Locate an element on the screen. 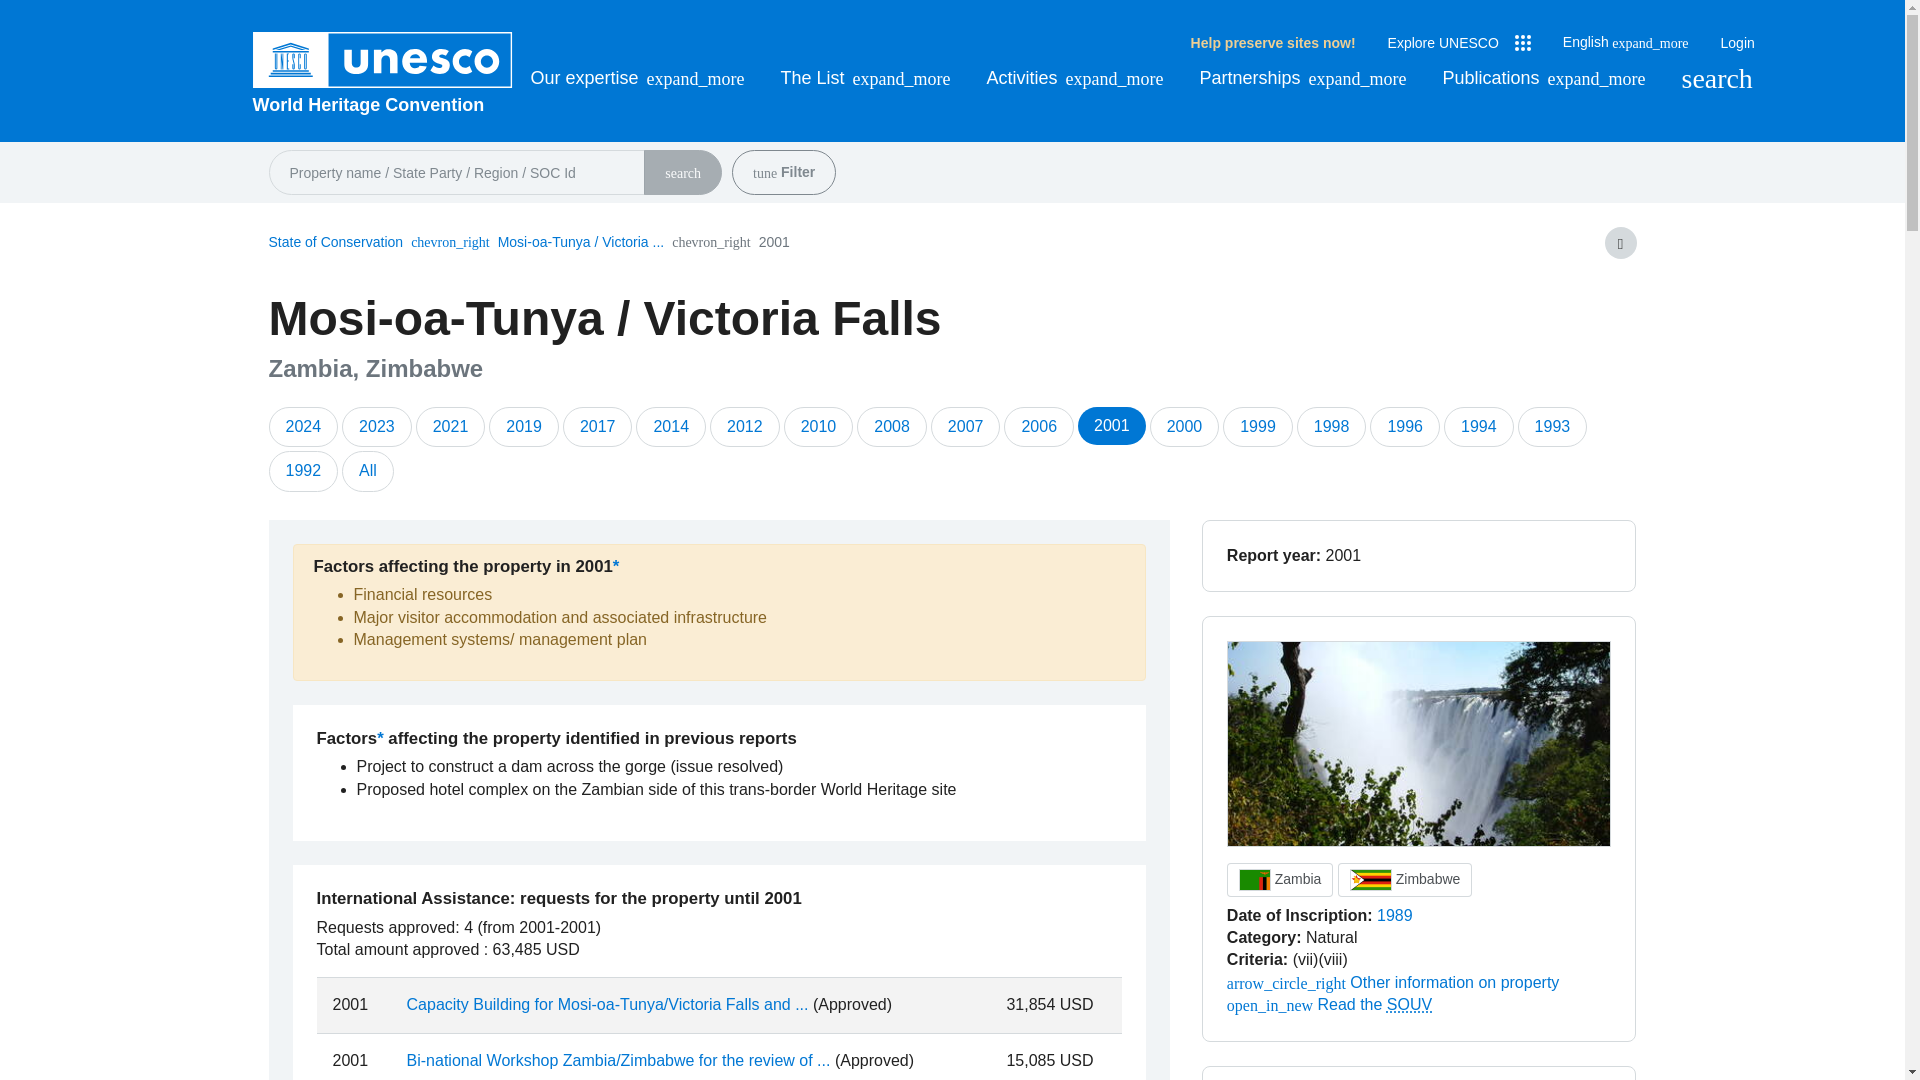  World Heritage Convention is located at coordinates (382, 104).